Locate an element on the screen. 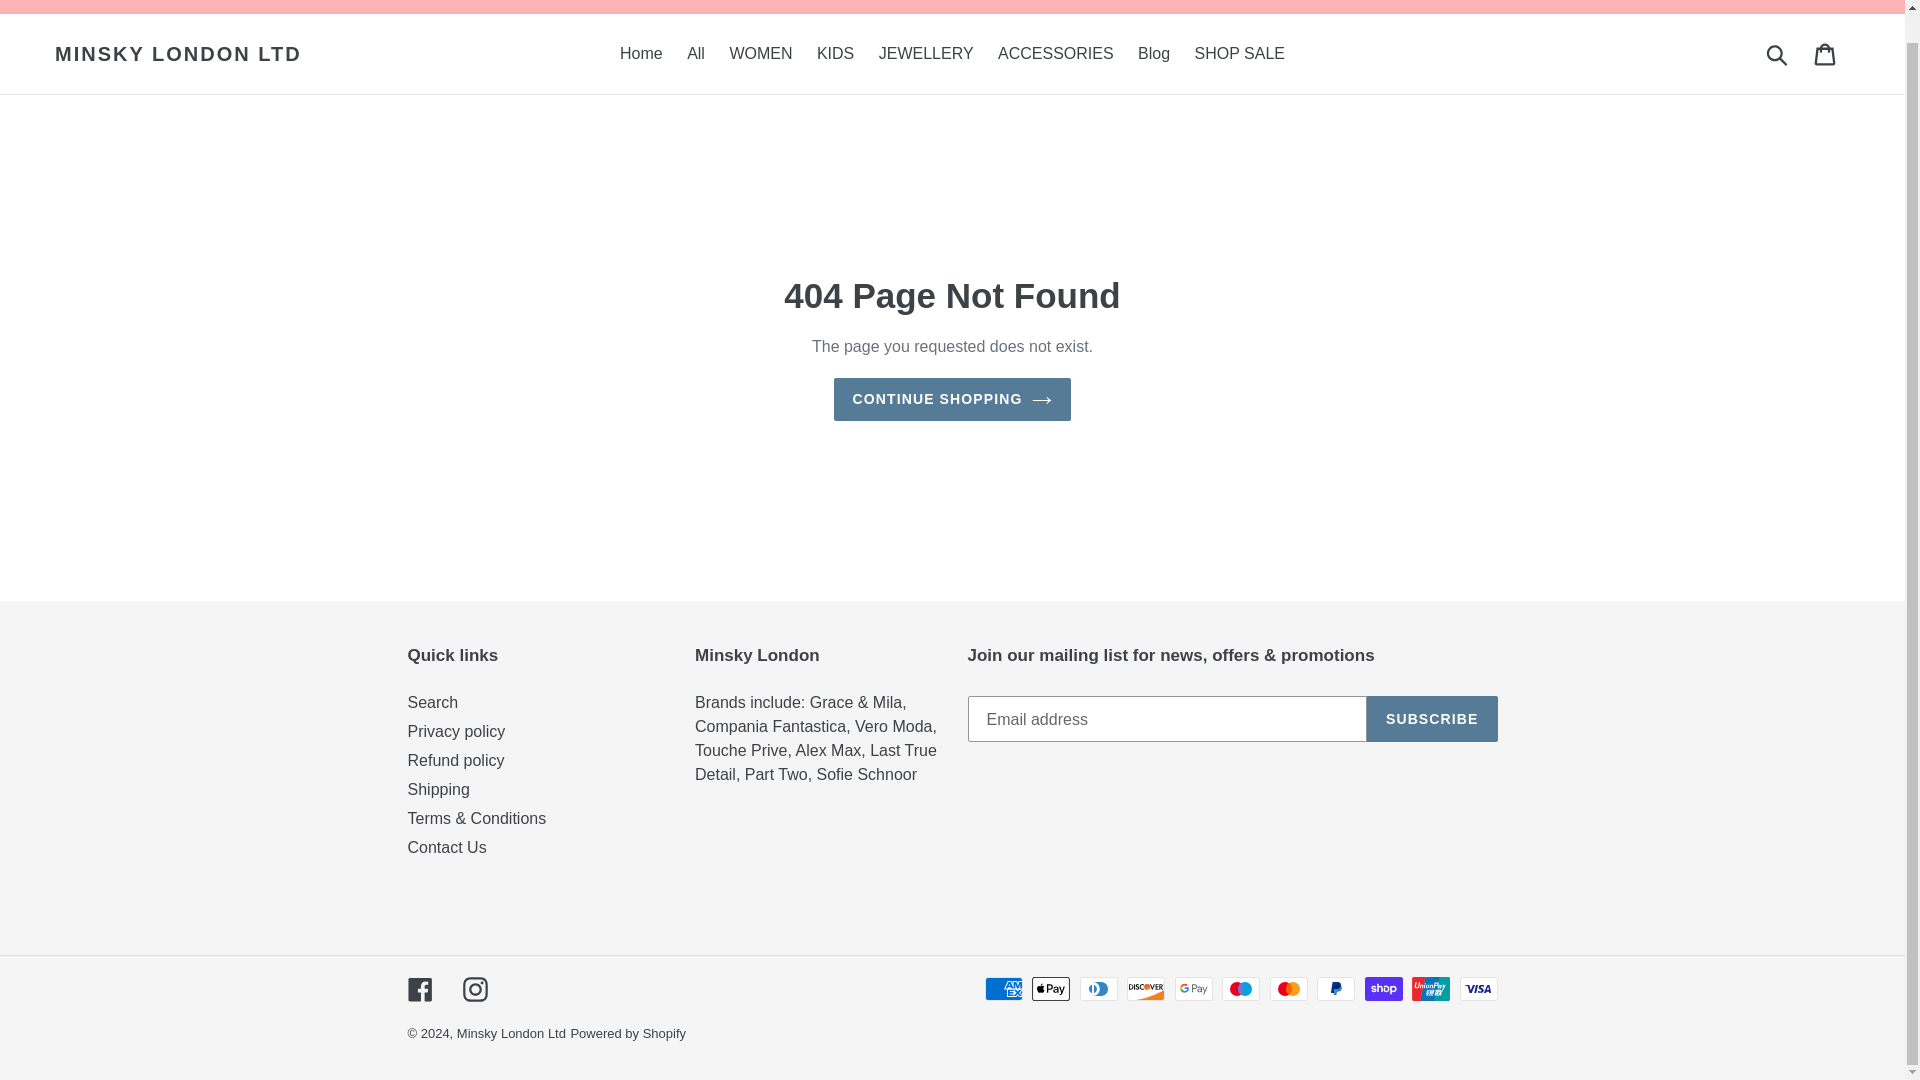 The height and width of the screenshot is (1080, 1920). SUBSCRIBE is located at coordinates (1432, 718).